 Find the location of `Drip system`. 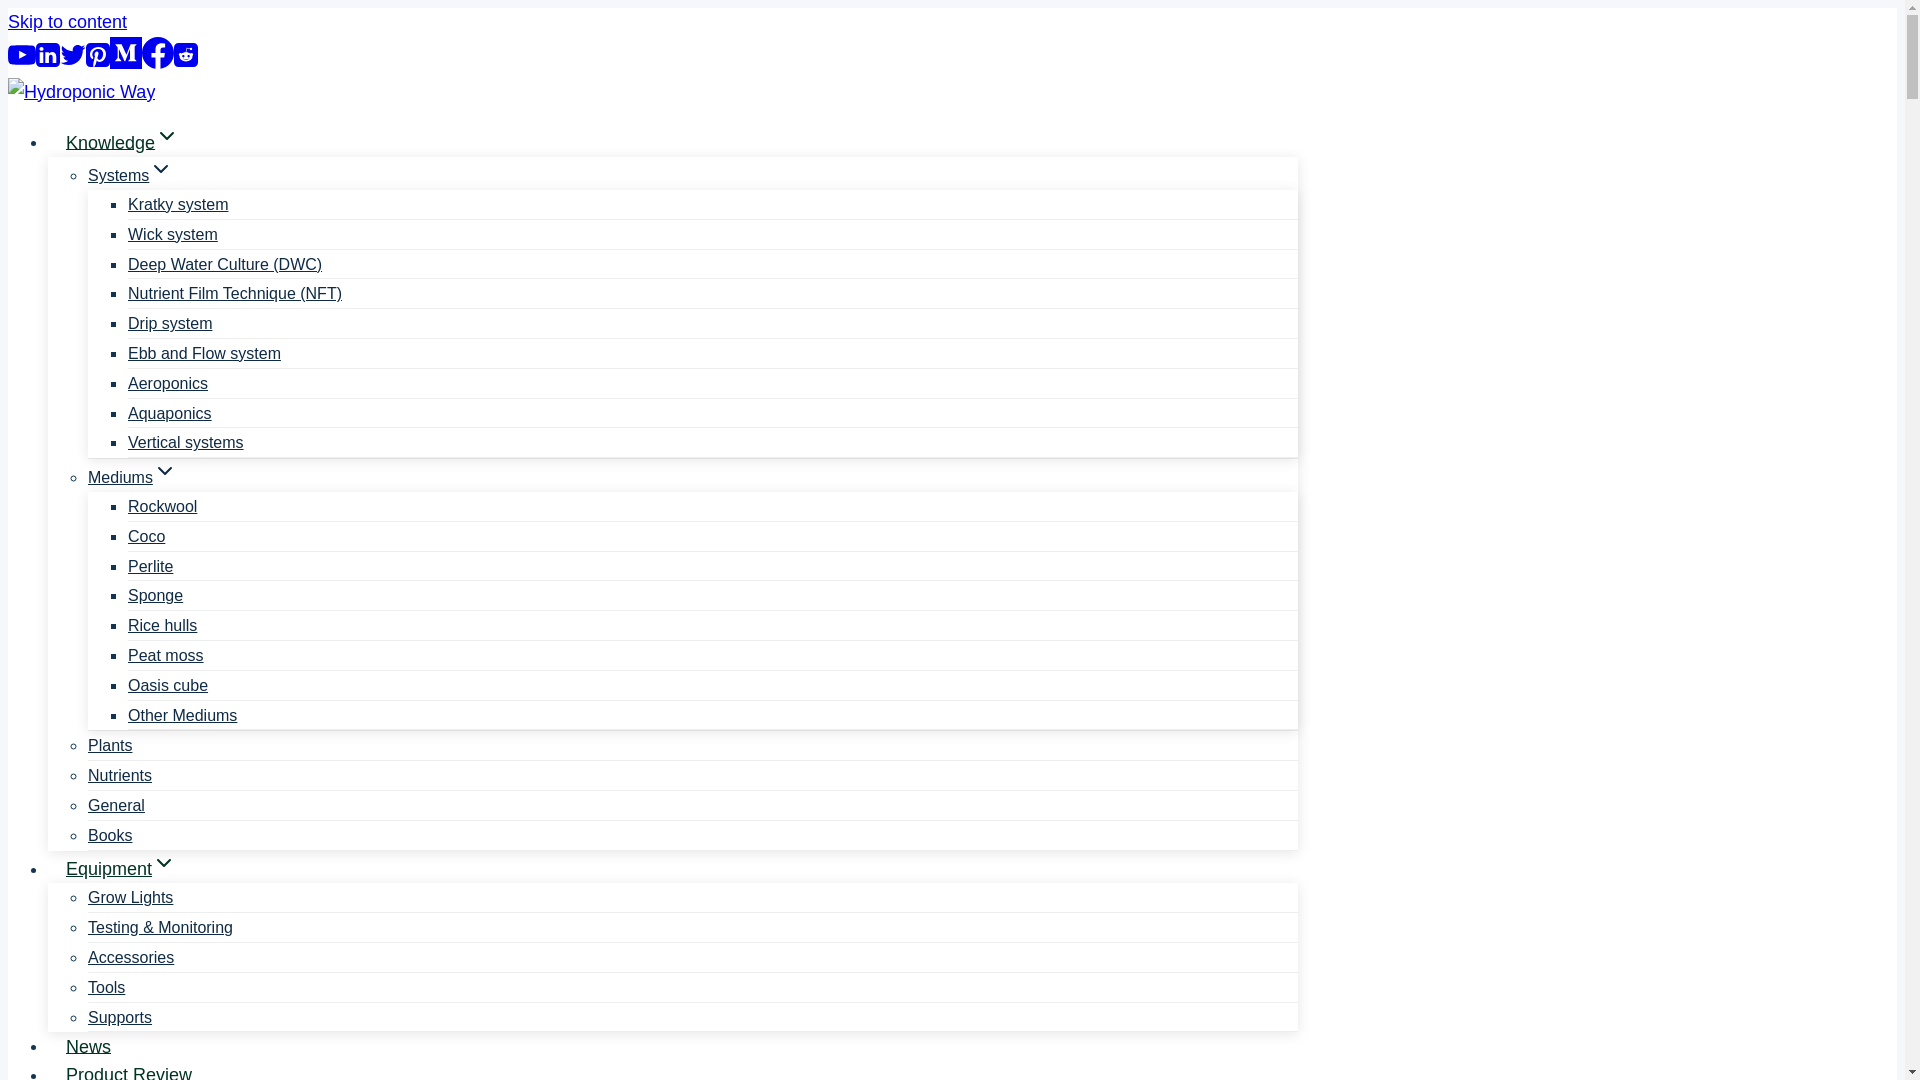

Drip system is located at coordinates (170, 323).